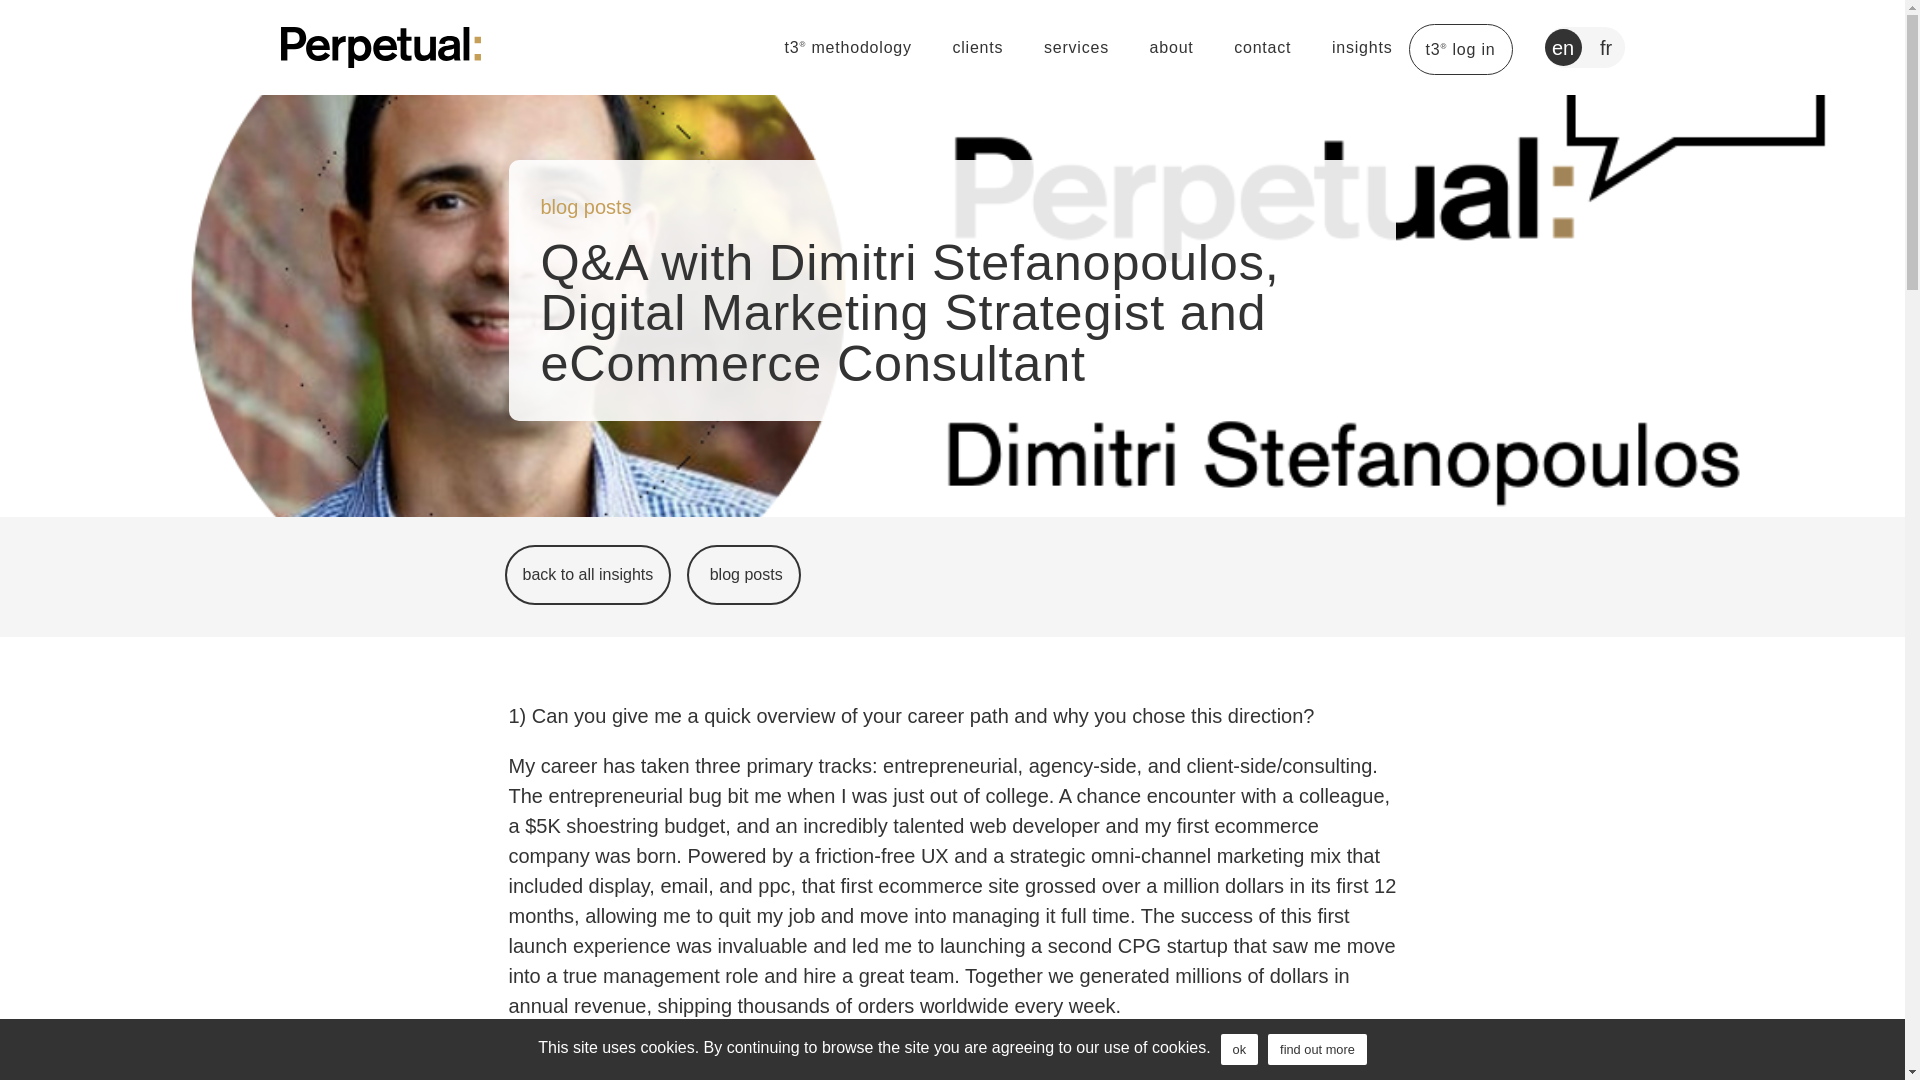  Describe the element at coordinates (1076, 47) in the screenshot. I see `services` at that location.